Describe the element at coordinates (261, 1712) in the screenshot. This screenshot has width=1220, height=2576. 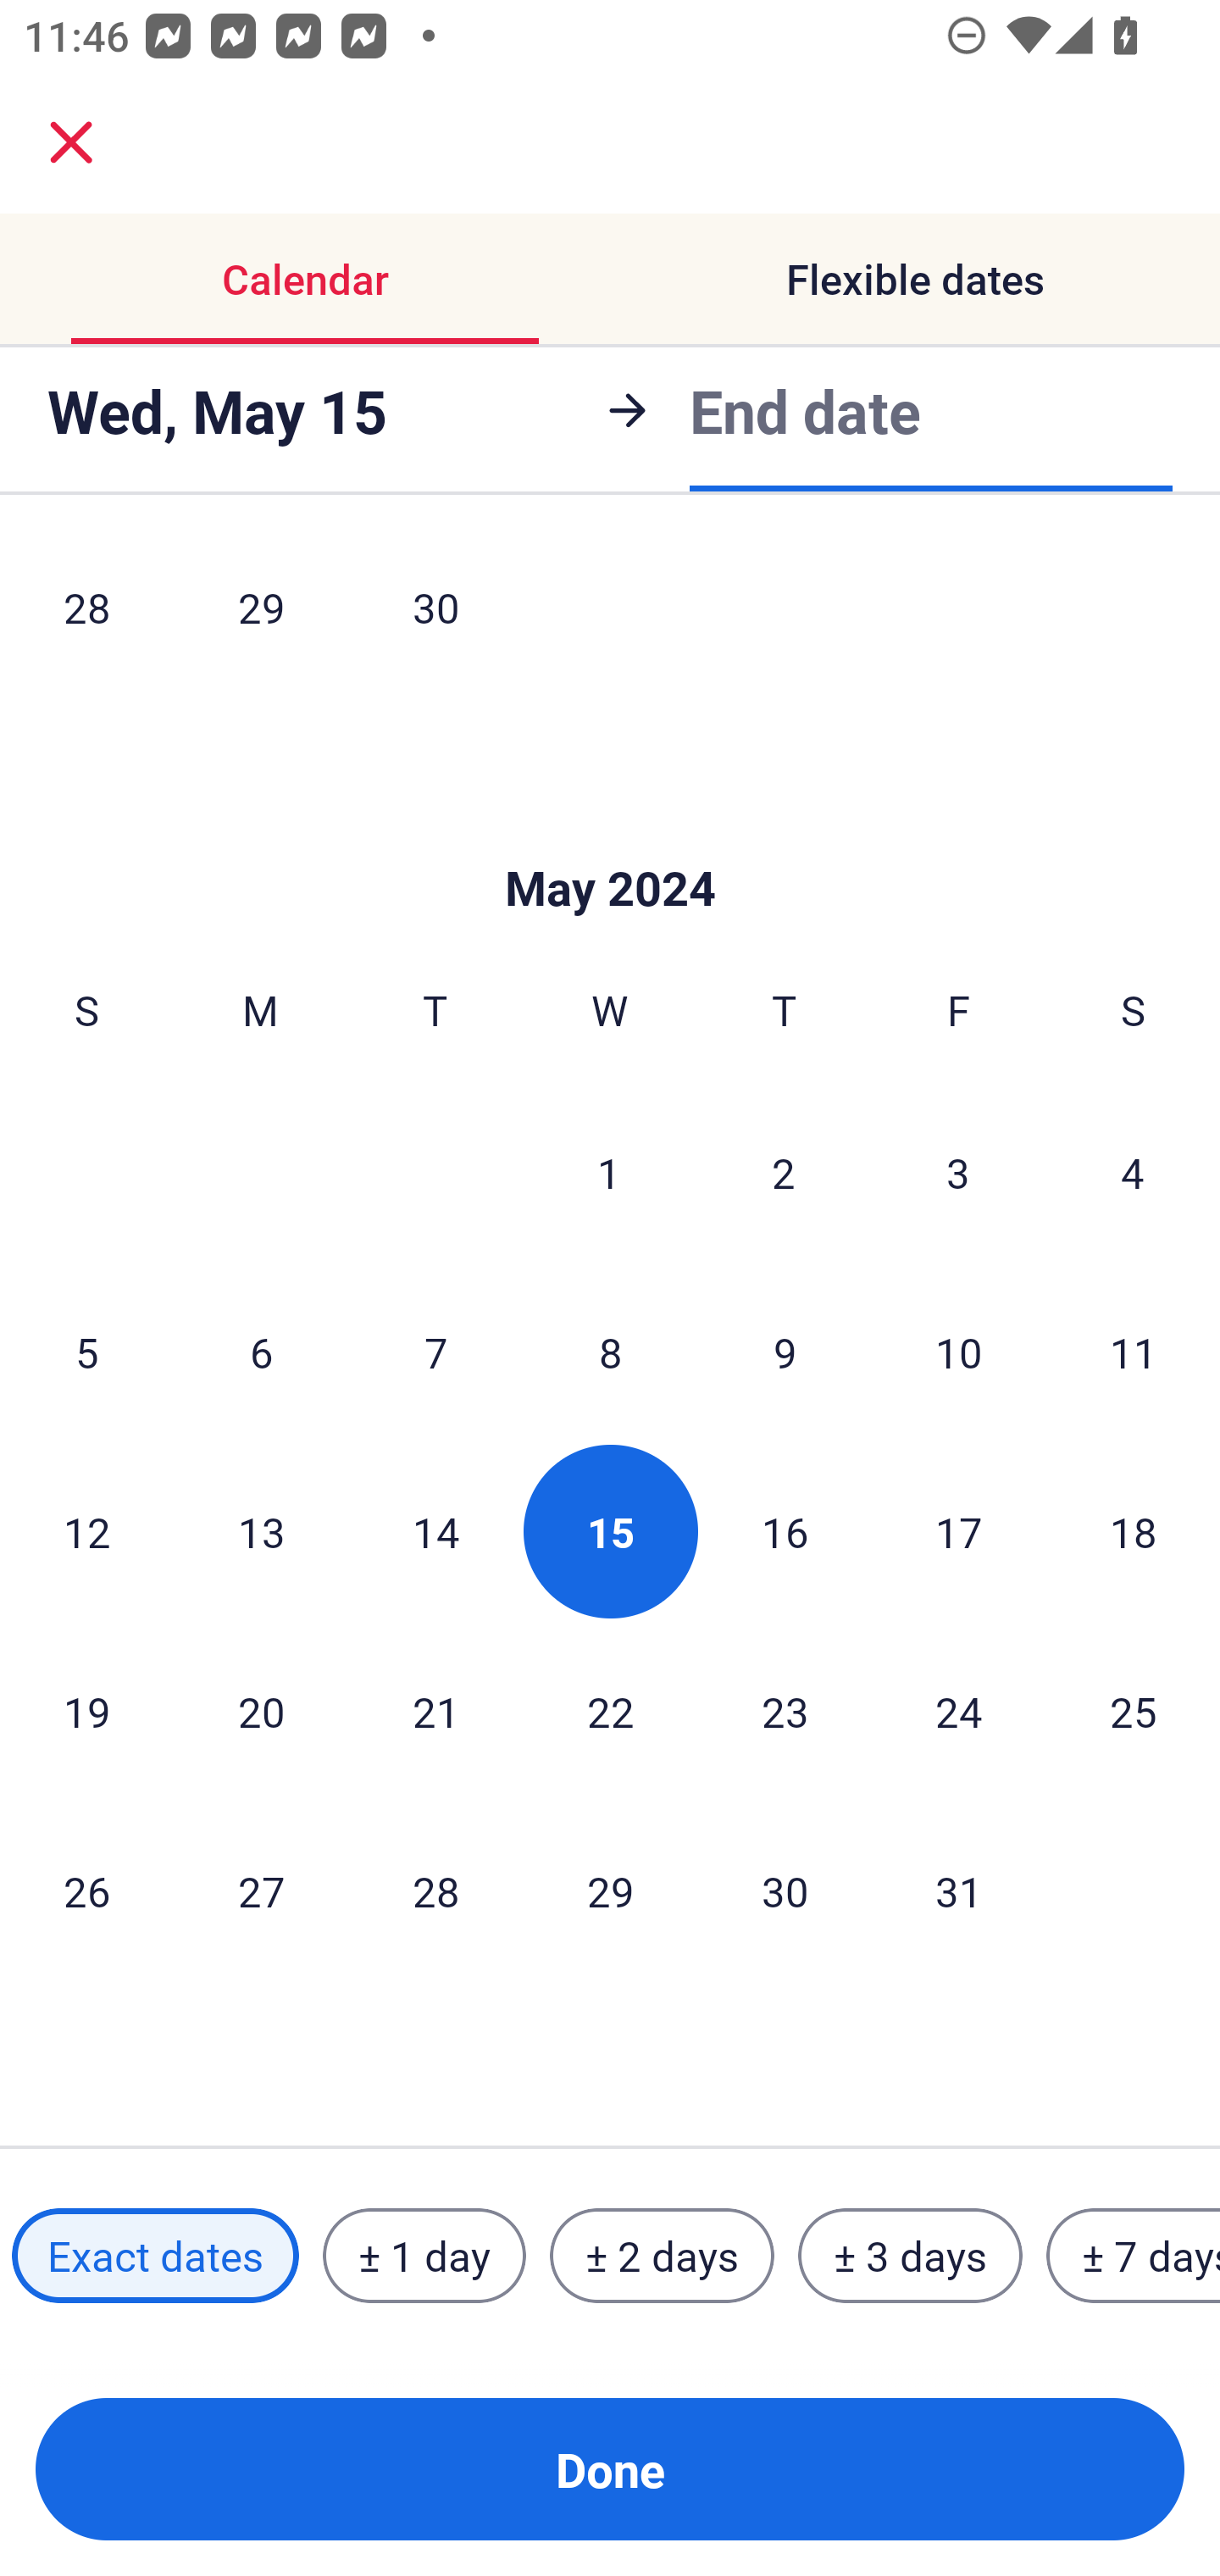
I see `20 Monday, May 20, 2024` at that location.